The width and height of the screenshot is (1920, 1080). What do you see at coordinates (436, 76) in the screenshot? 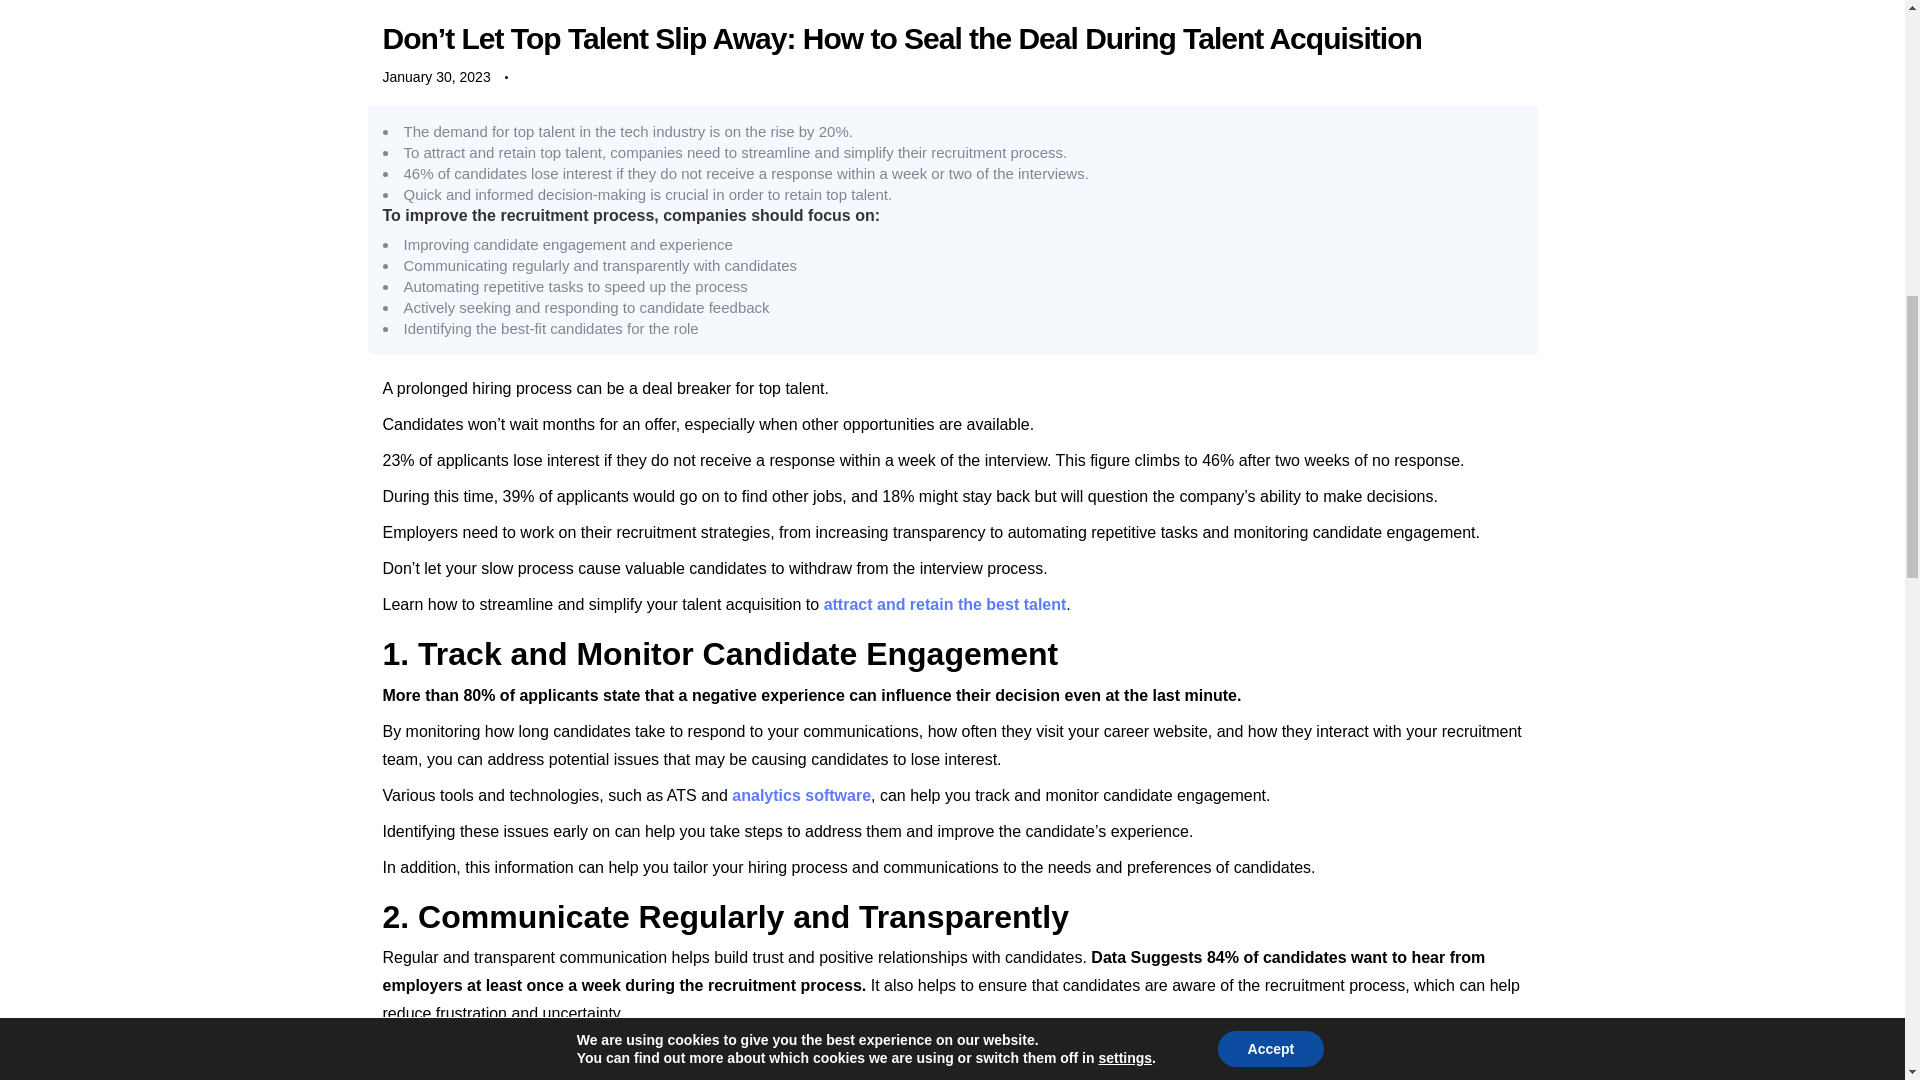
I see `January 30, 2023` at bounding box center [436, 76].